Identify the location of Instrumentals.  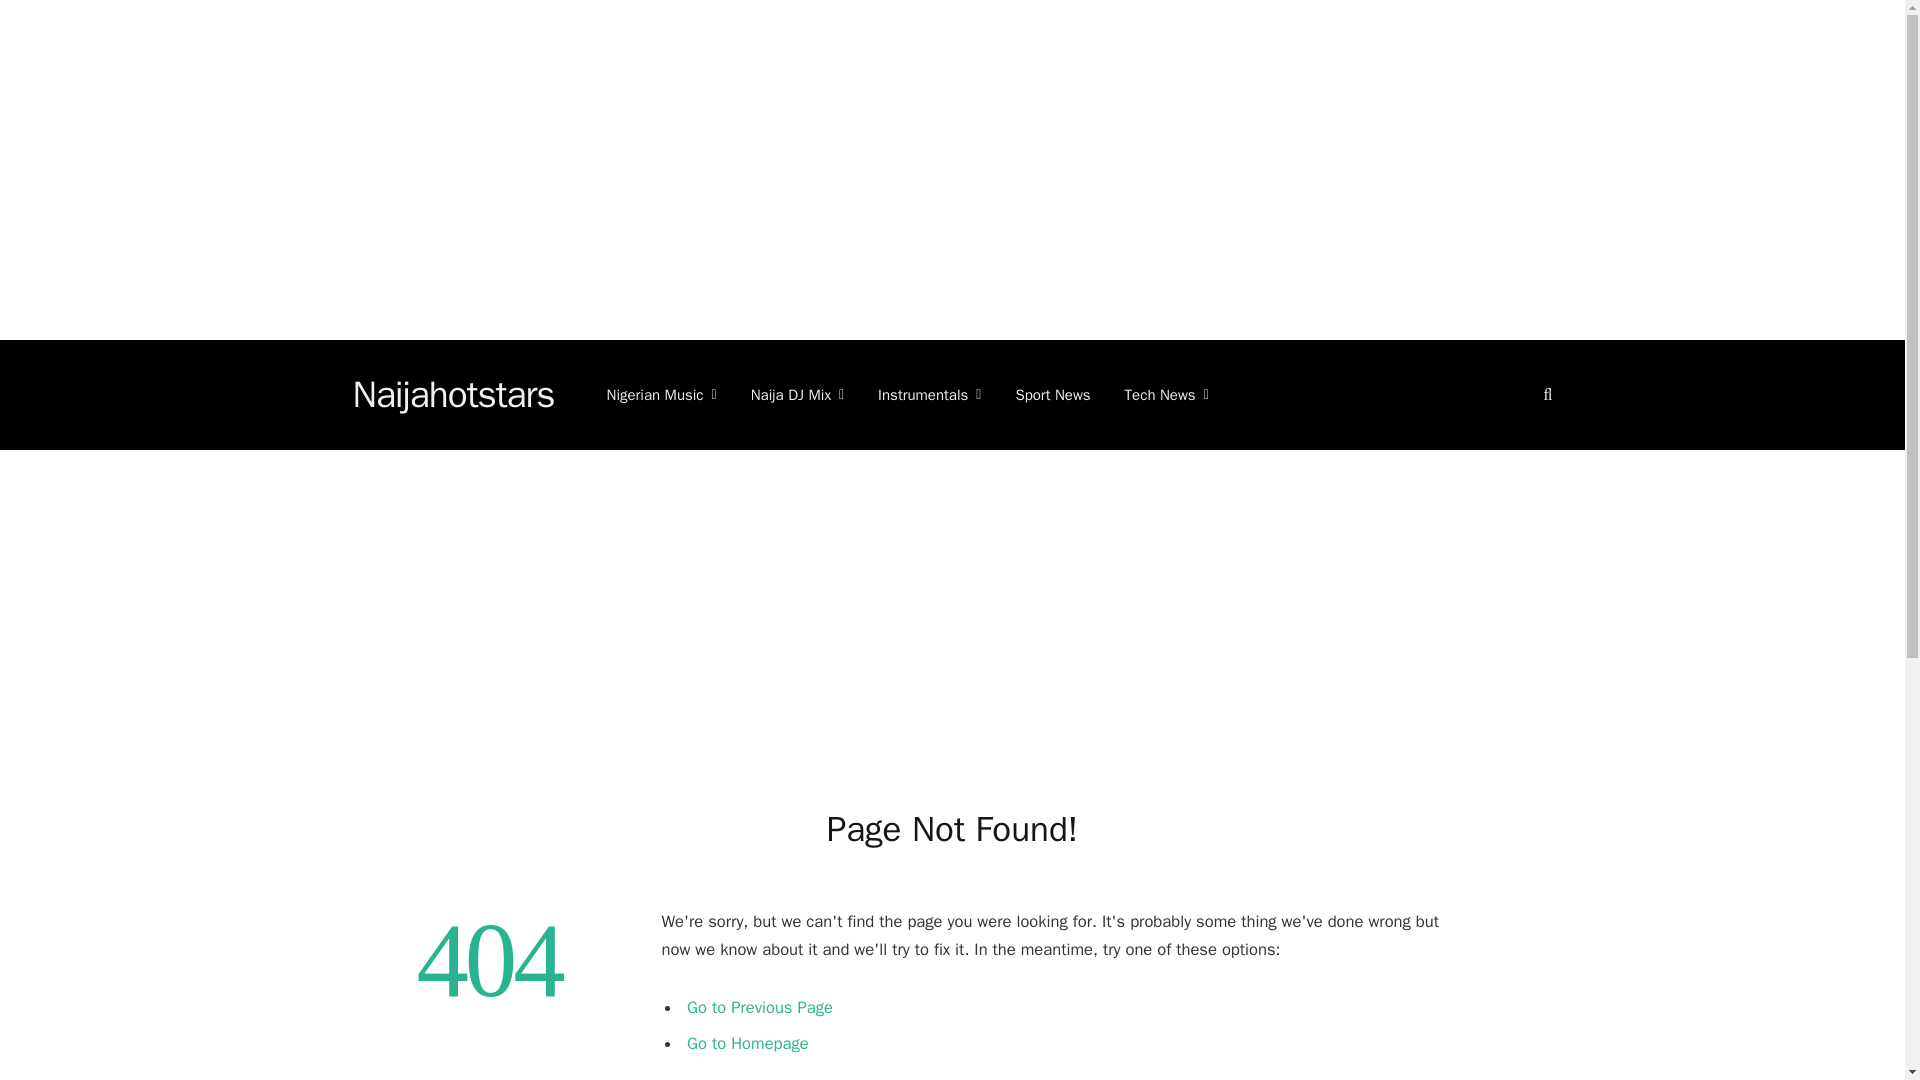
(929, 395).